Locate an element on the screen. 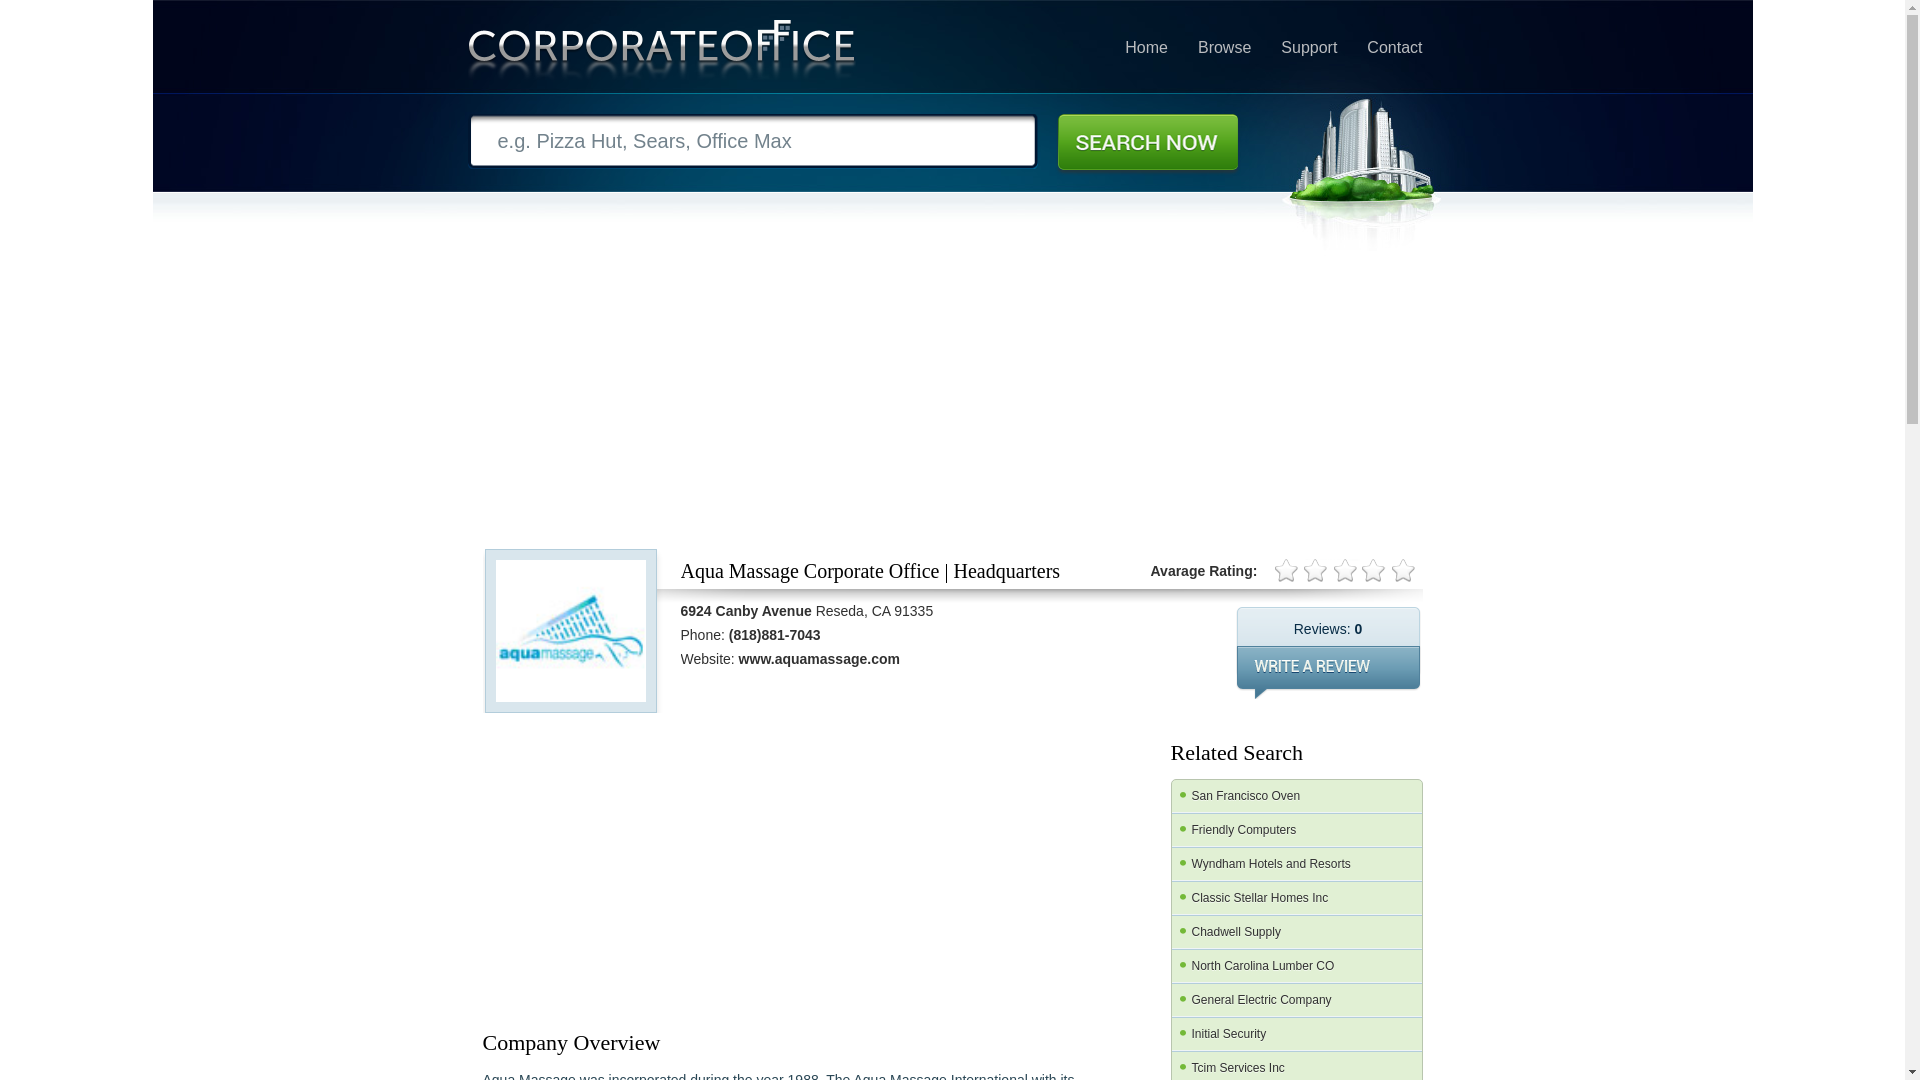  e.g. Pizza Hut, Sears, Office Max is located at coordinates (753, 141).